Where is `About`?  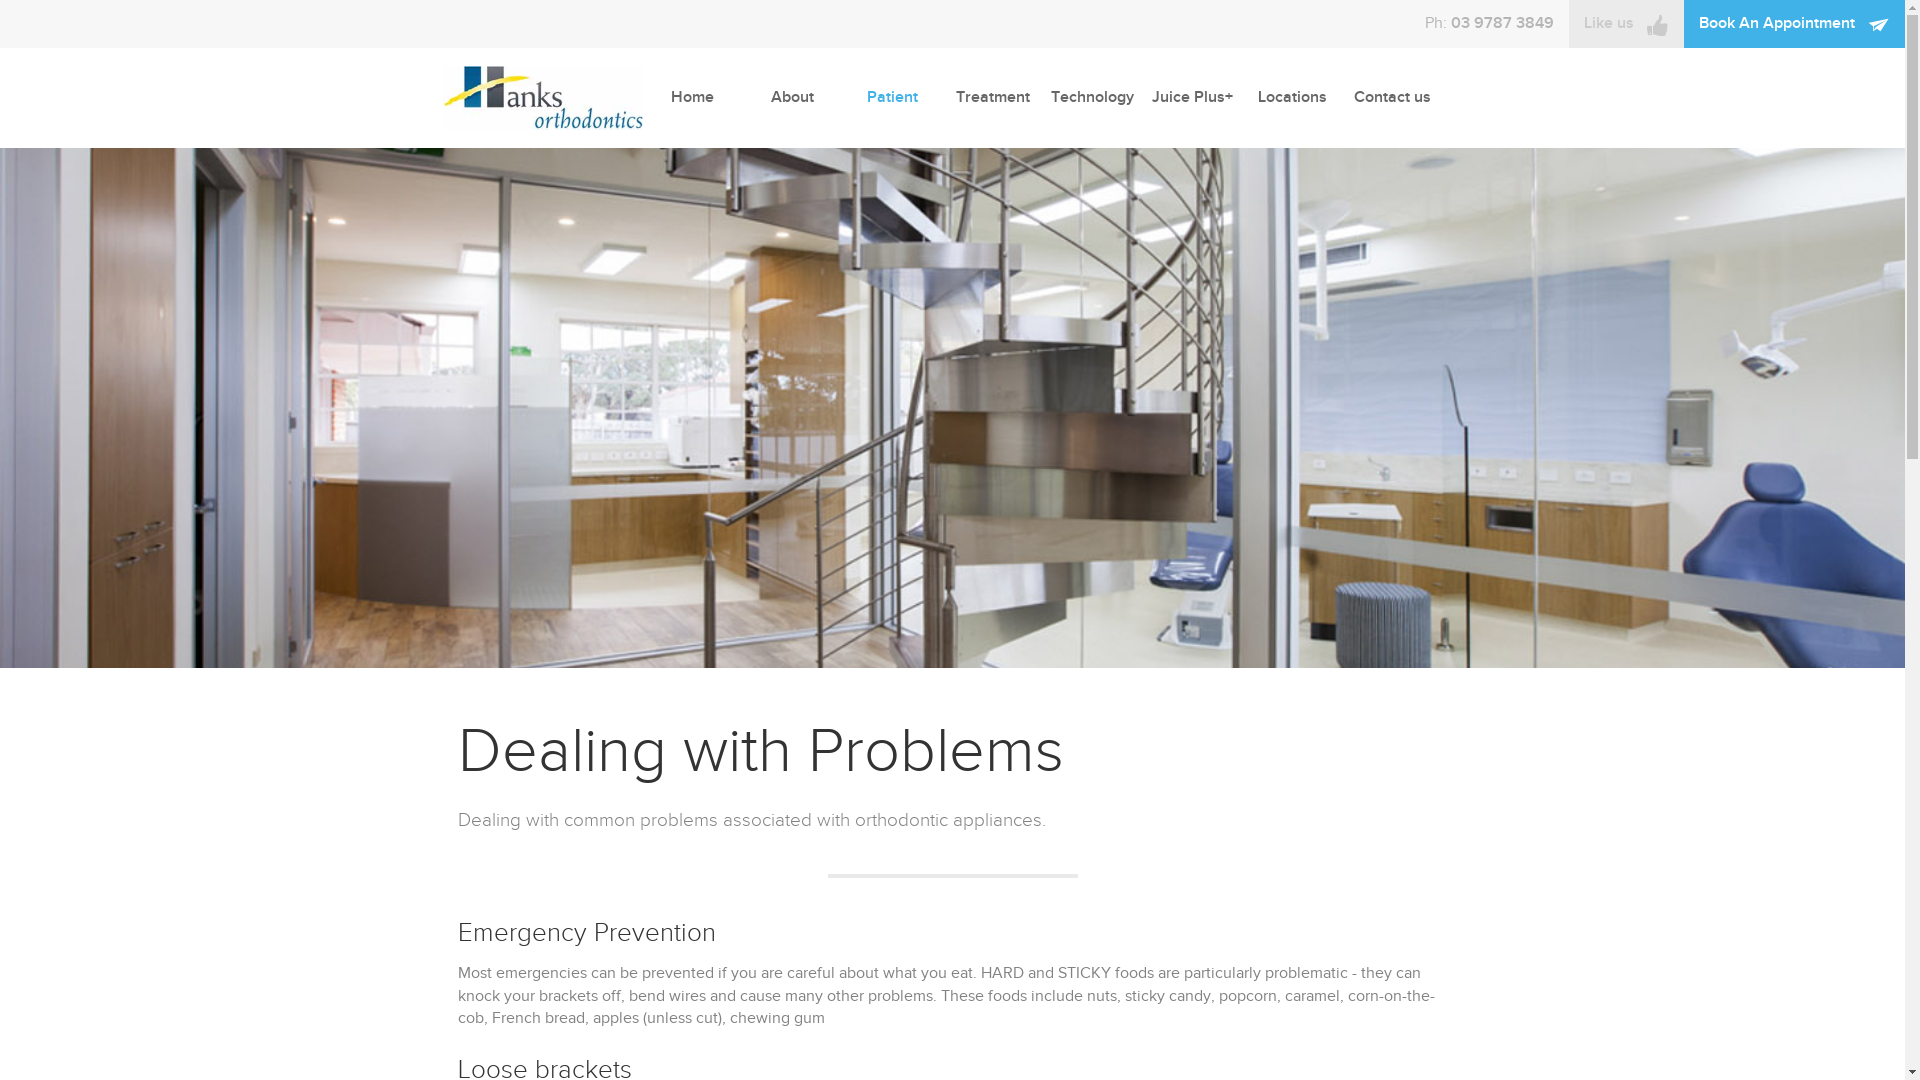
About is located at coordinates (792, 98).